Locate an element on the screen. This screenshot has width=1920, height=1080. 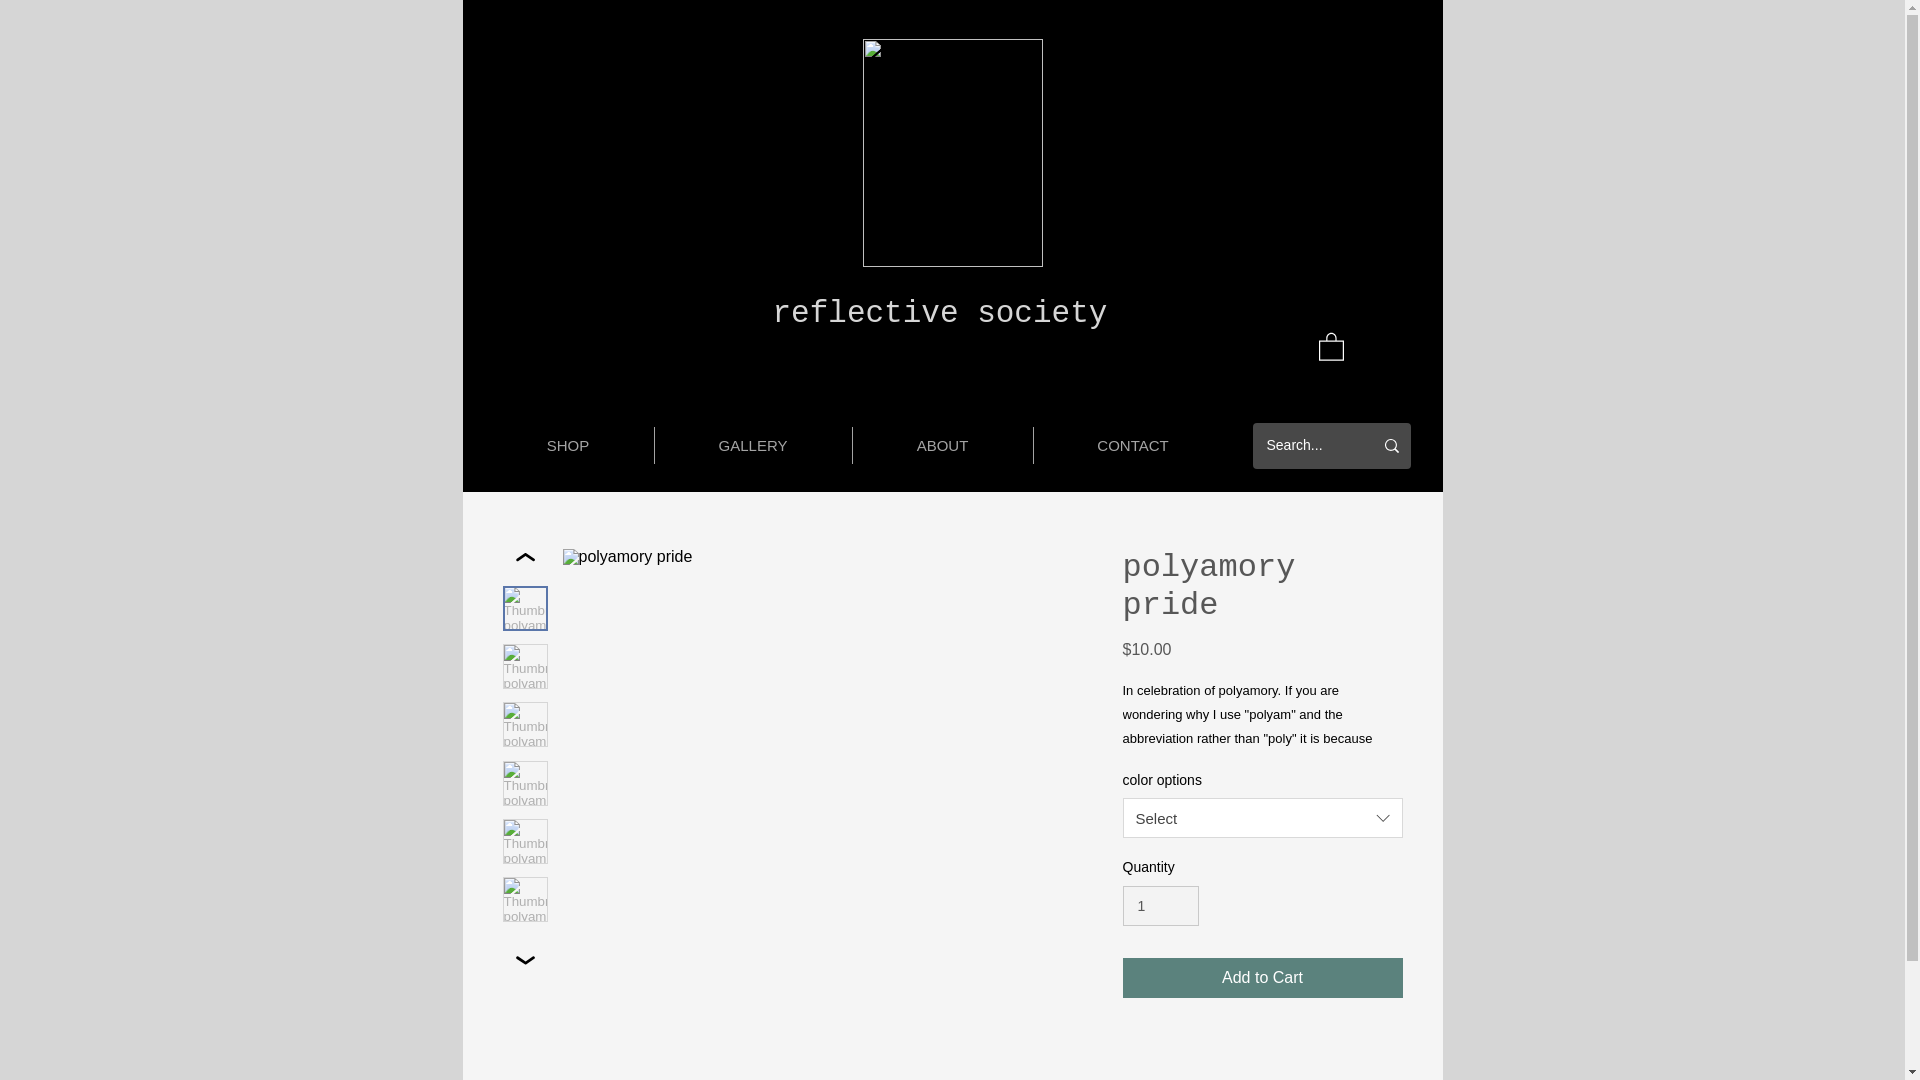
SHOP is located at coordinates (566, 445).